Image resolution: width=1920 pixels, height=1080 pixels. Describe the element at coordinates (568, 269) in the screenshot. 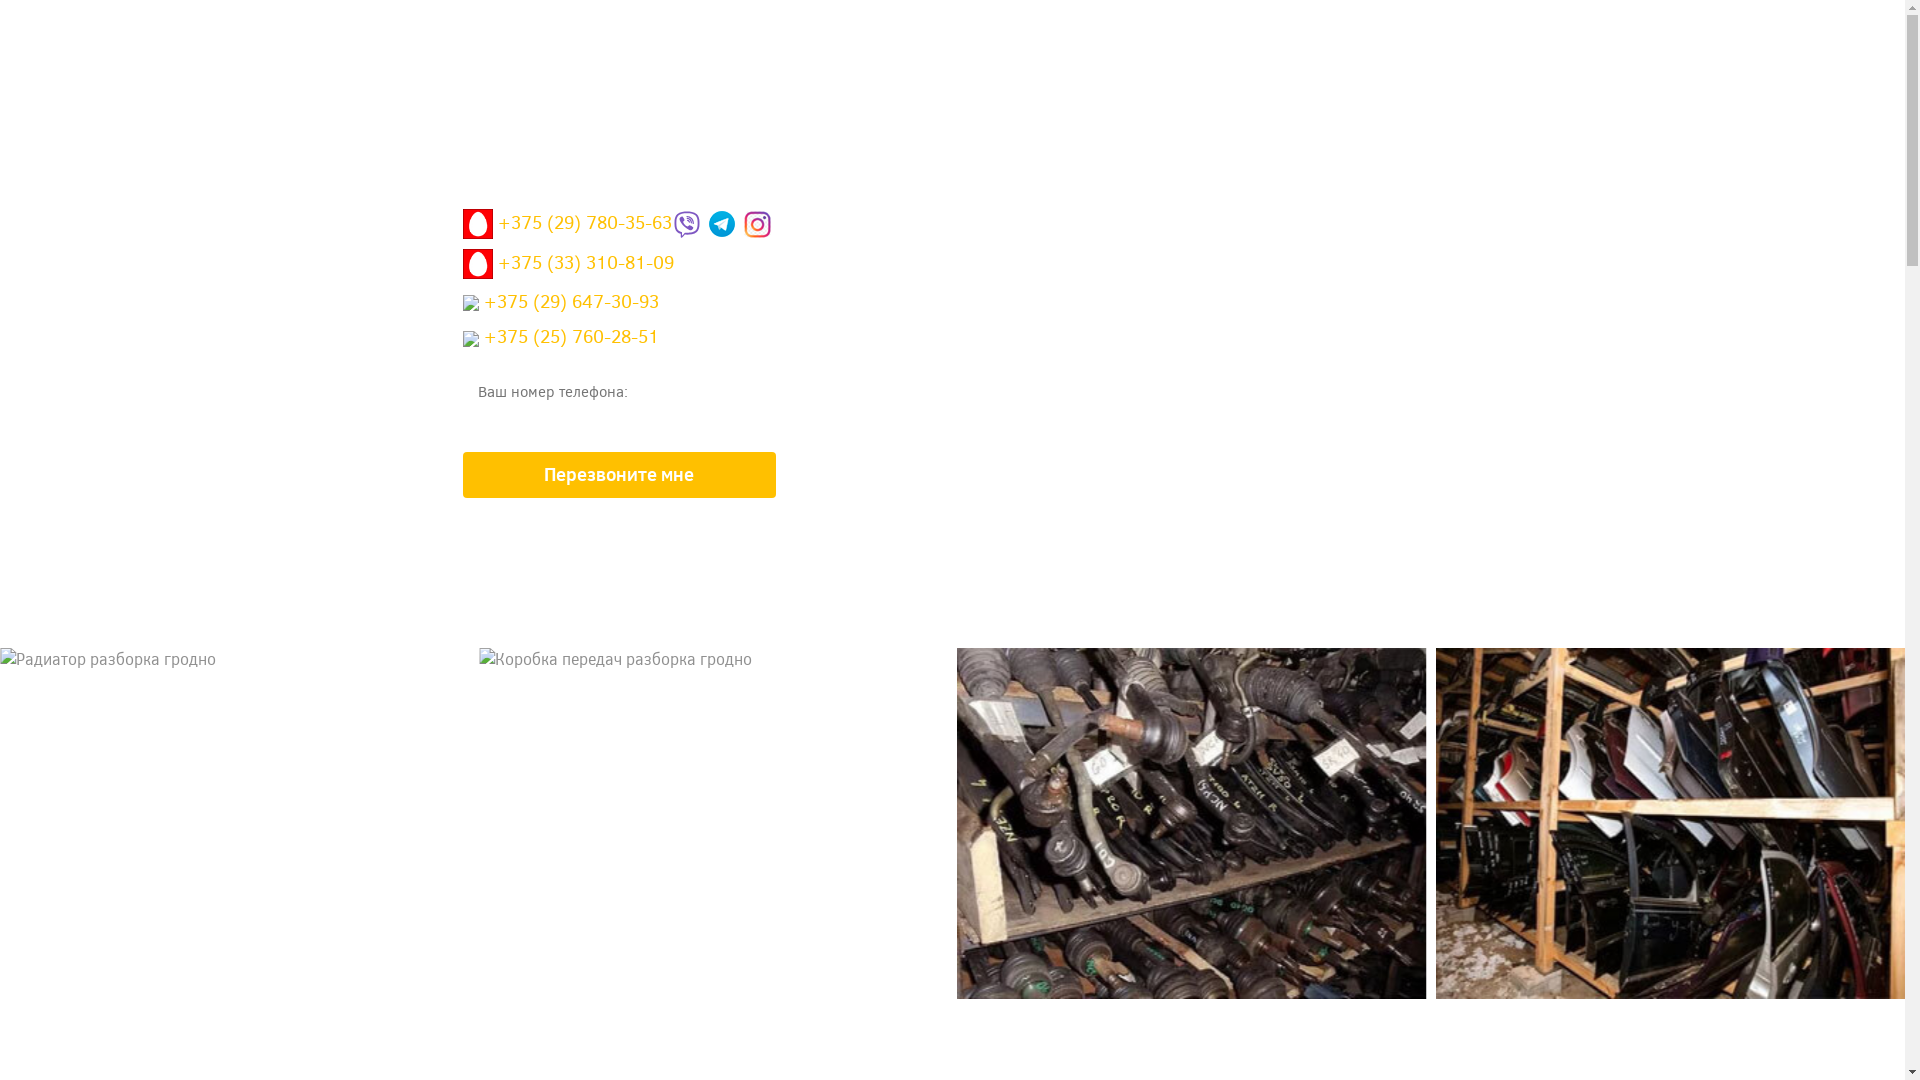

I see `+375 (33) 310-81-09` at that location.